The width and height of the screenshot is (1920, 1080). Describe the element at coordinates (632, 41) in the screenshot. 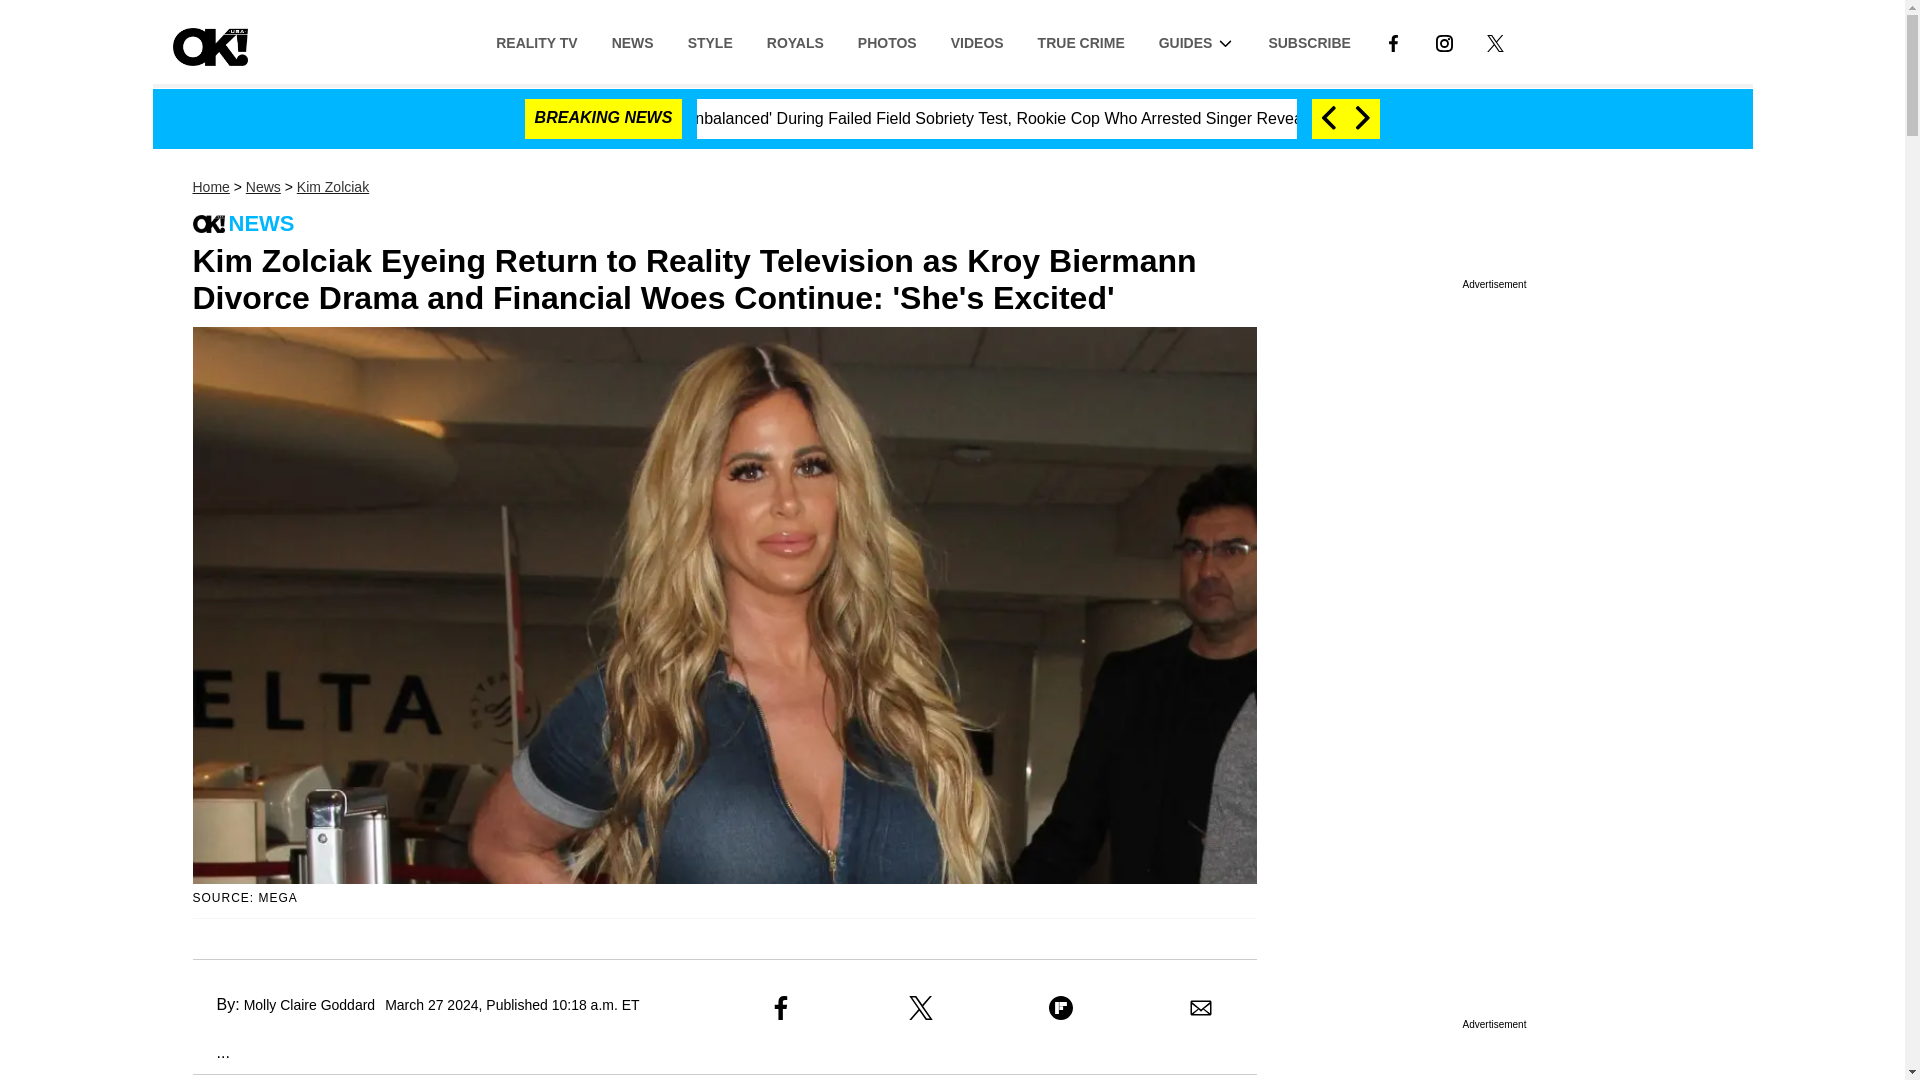

I see `NEWS` at that location.